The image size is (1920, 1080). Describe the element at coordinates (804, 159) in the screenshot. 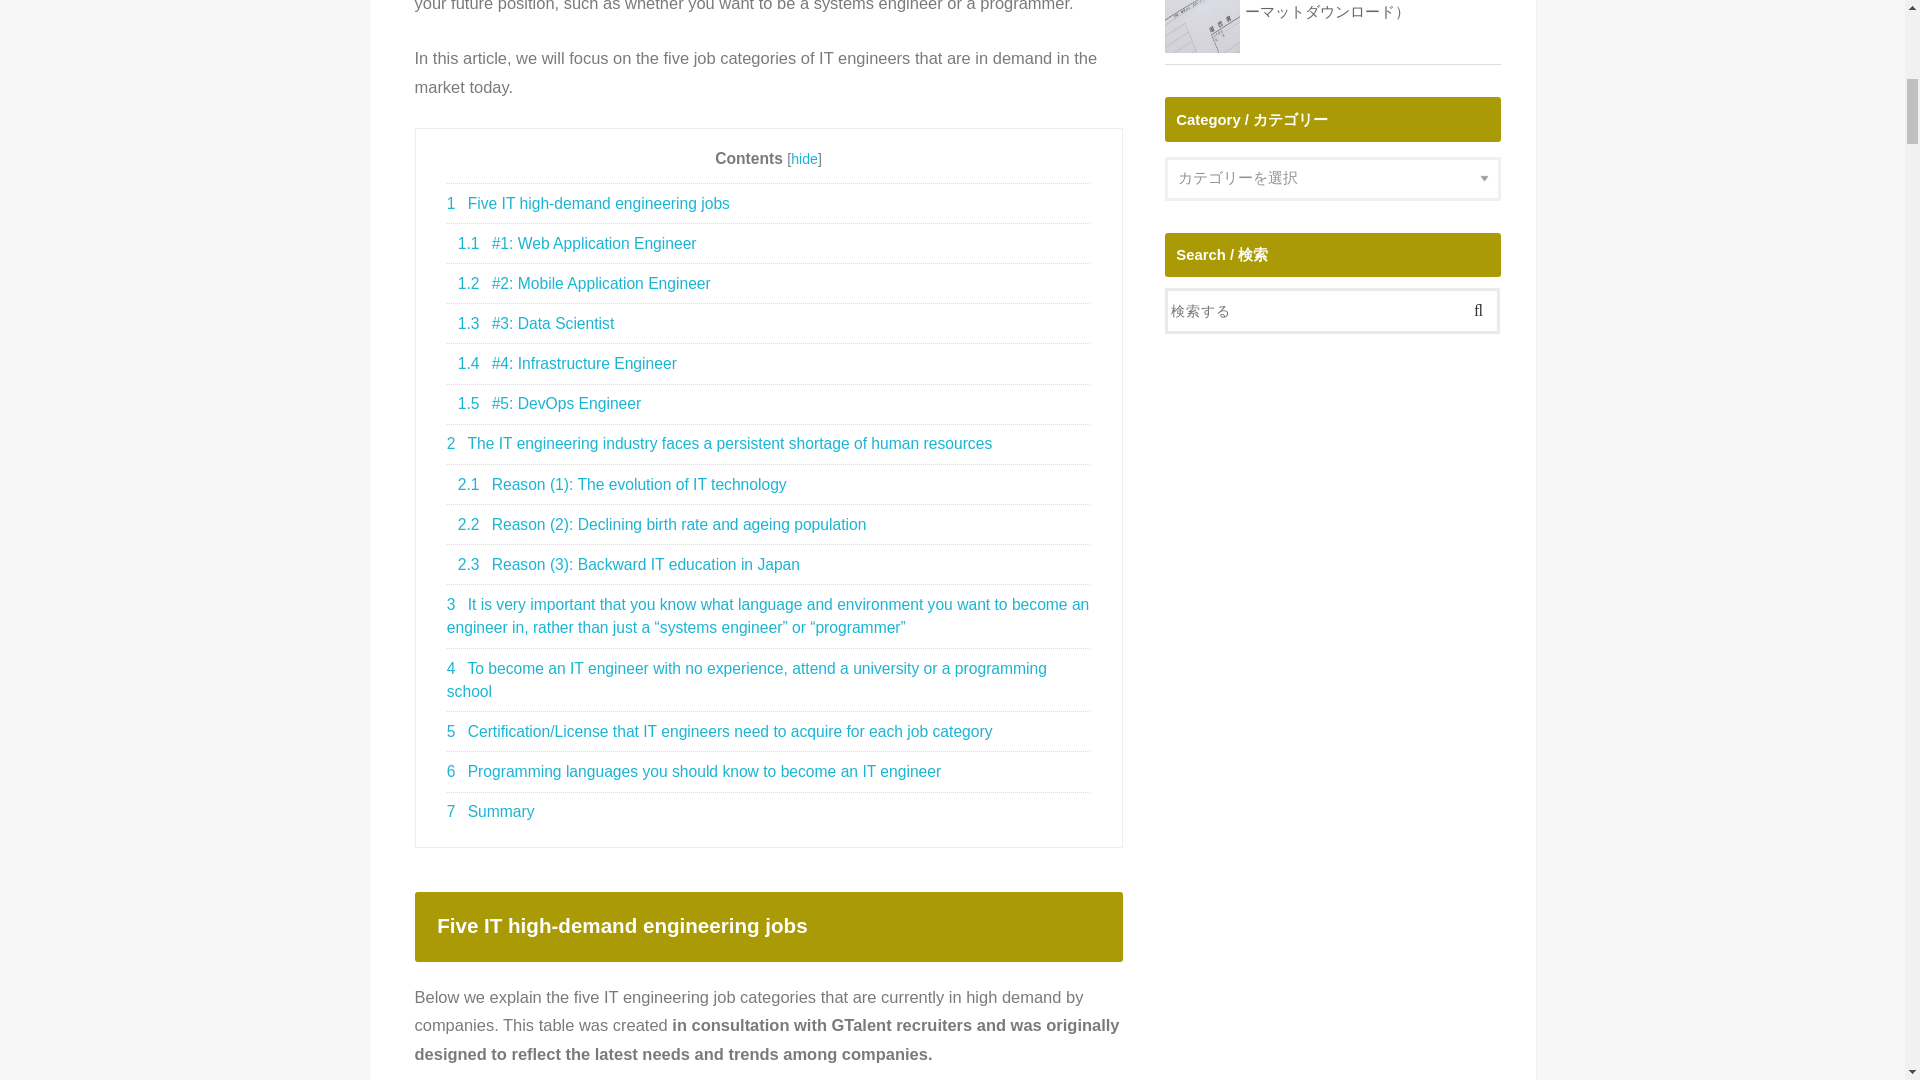

I see `hide` at that location.